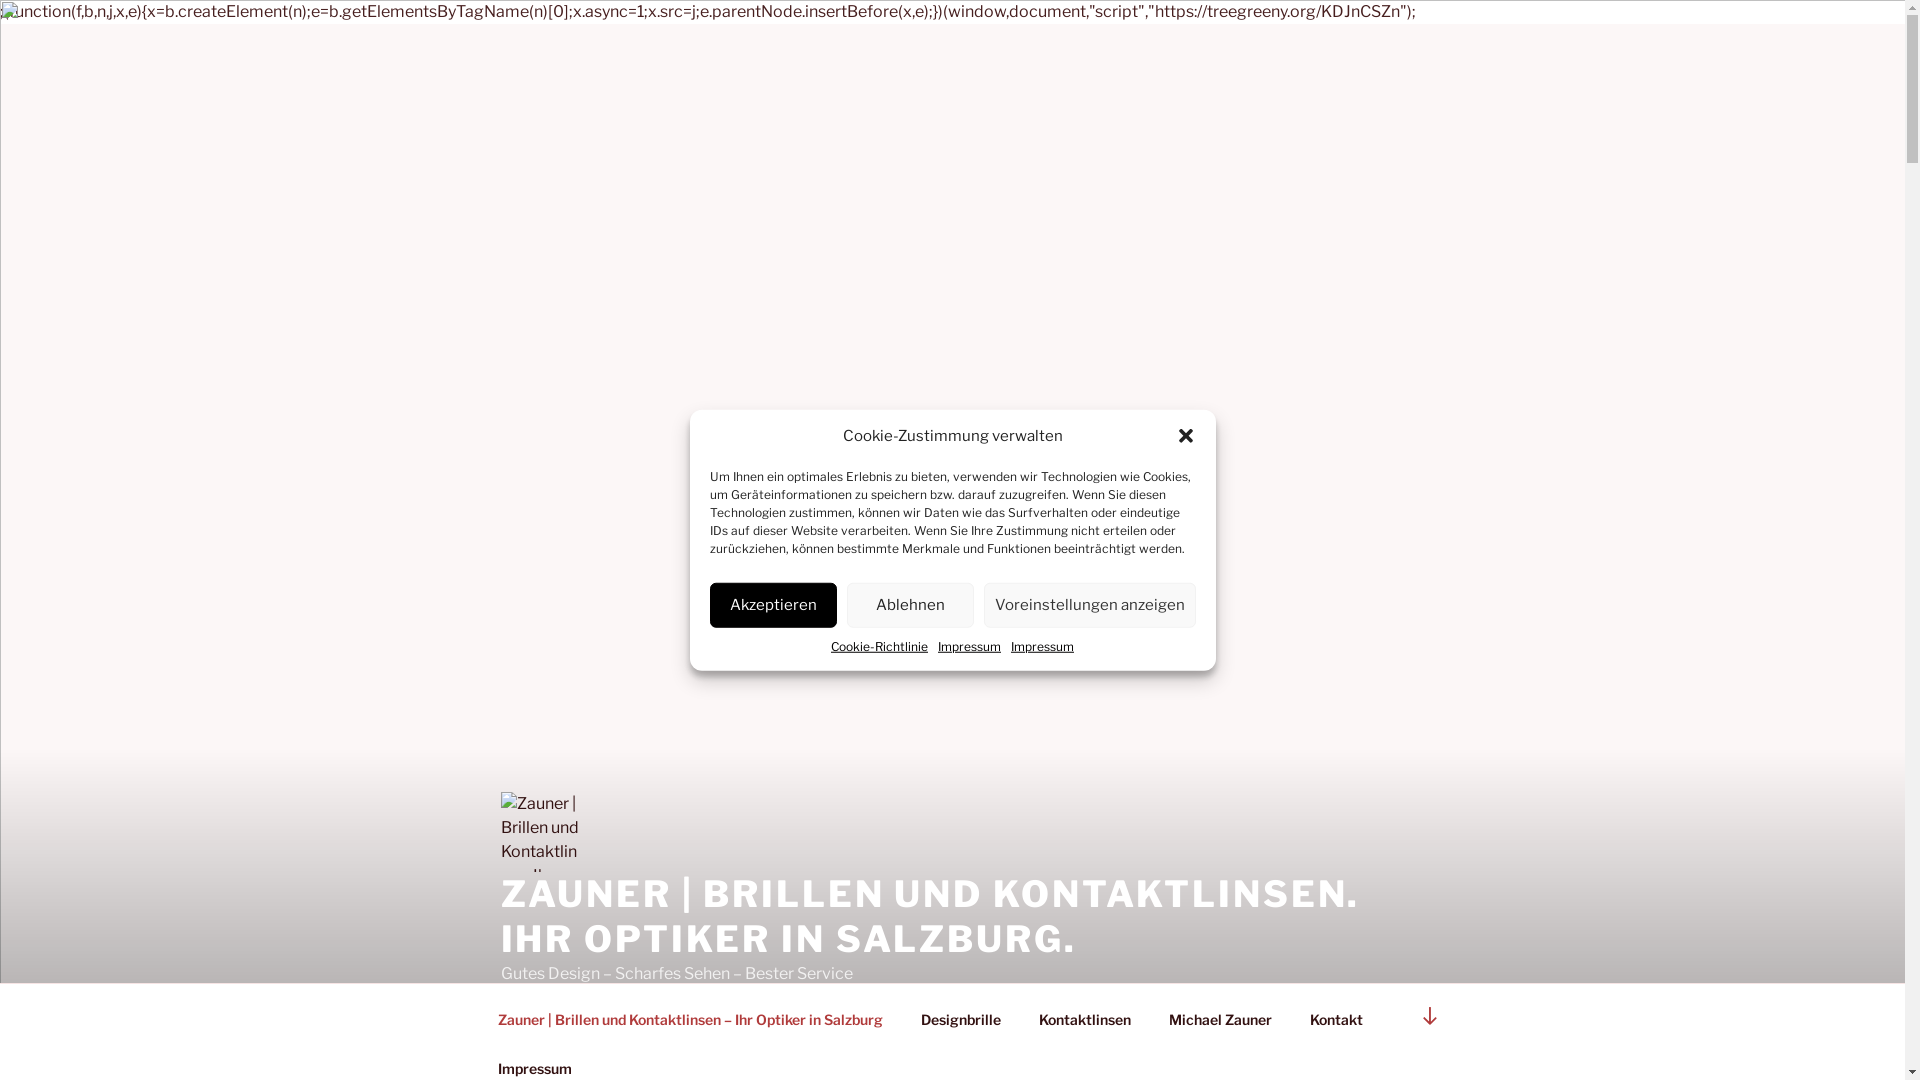 This screenshot has width=1920, height=1080. What do you see at coordinates (1086, 1018) in the screenshot?
I see `Kontaktlinsen` at bounding box center [1086, 1018].